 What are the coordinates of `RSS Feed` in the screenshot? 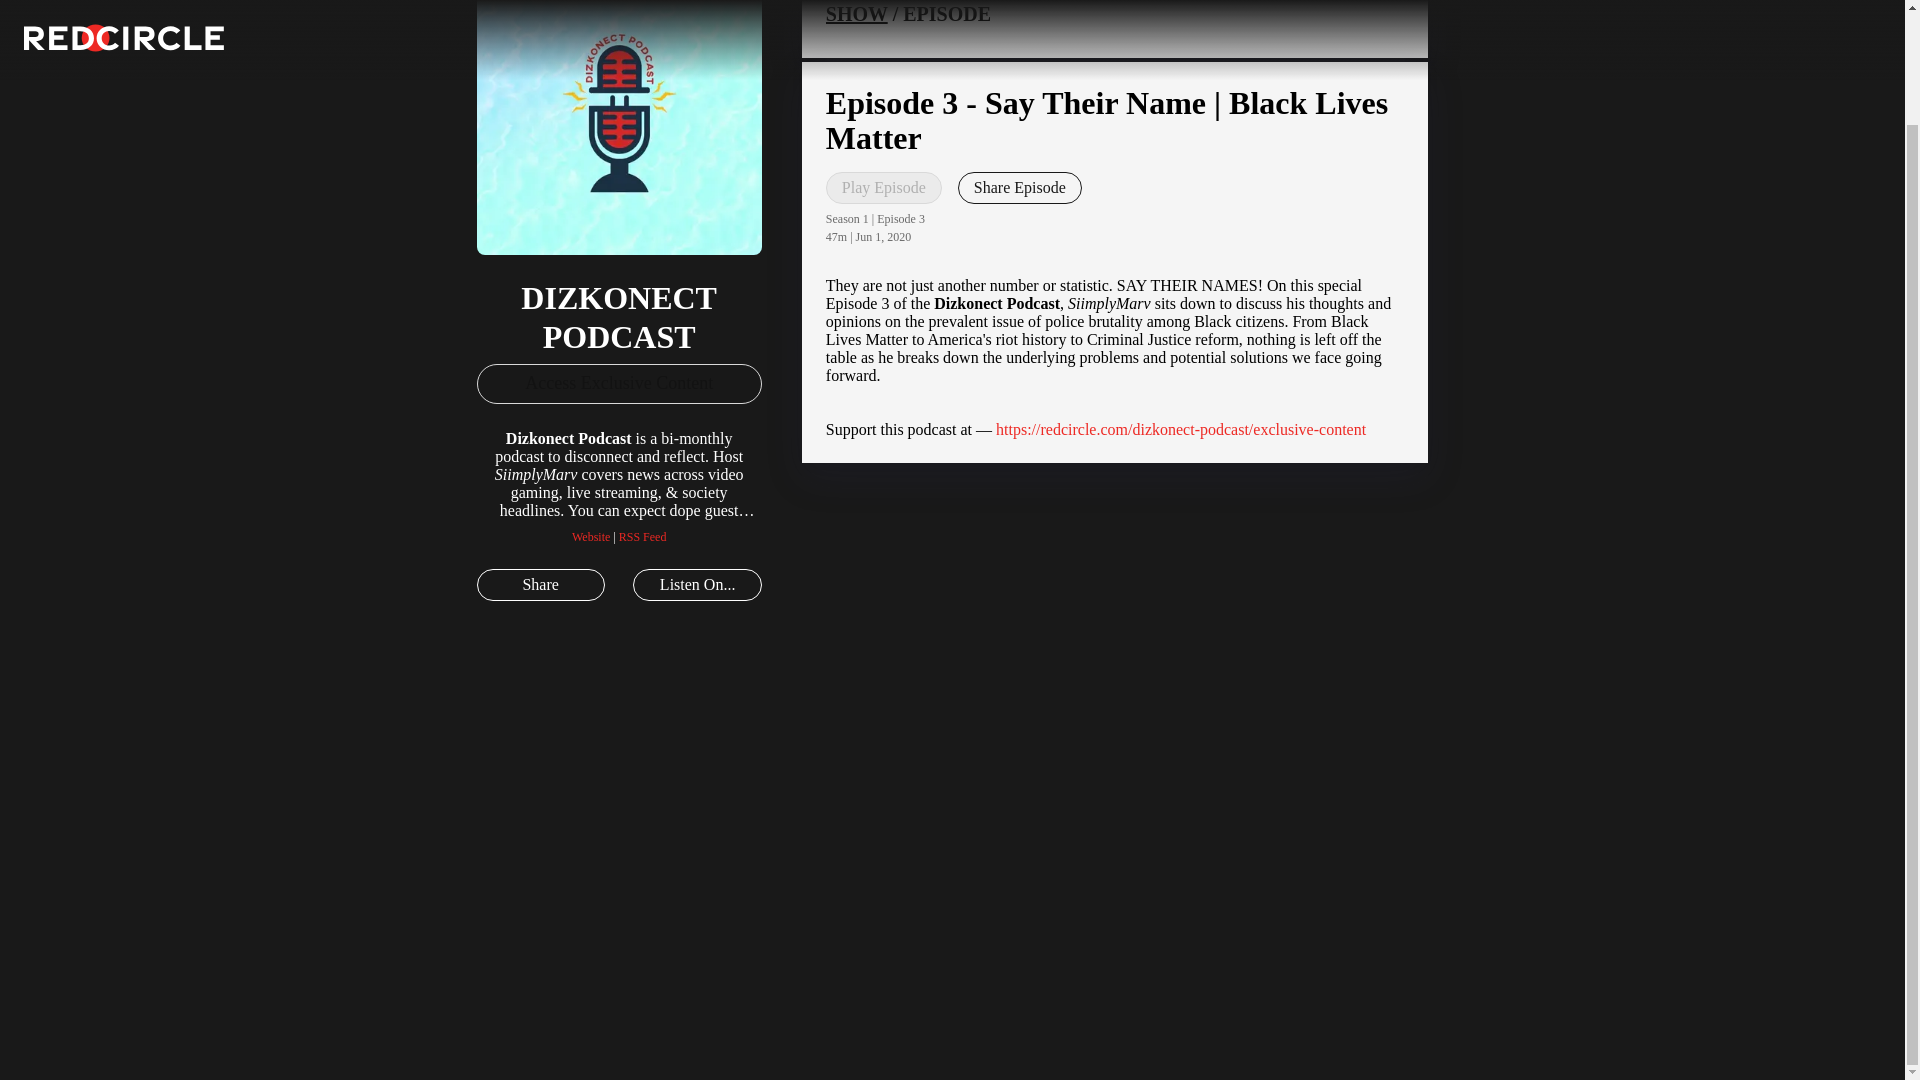 It's located at (642, 537).